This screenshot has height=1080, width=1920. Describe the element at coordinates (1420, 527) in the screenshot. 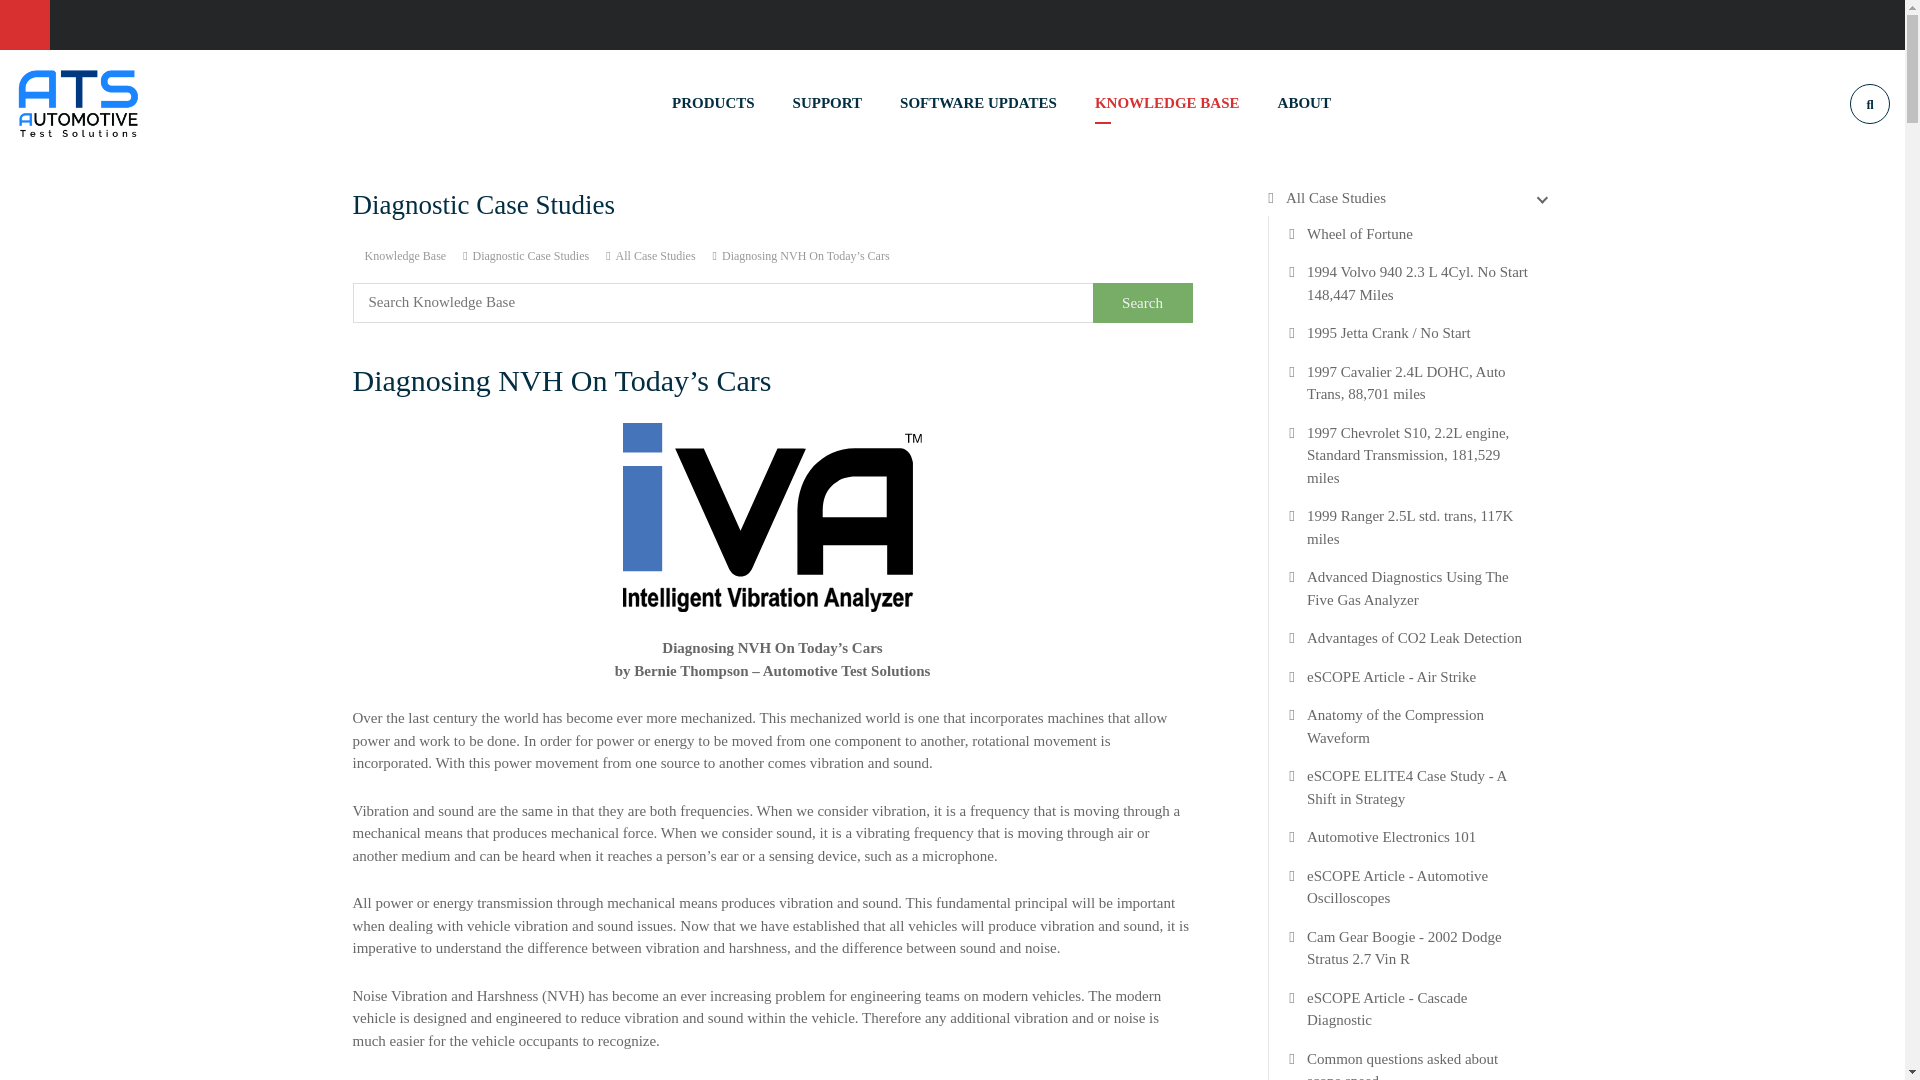

I see `1999 Ranger 2.5L std. trans, 117K miles` at that location.